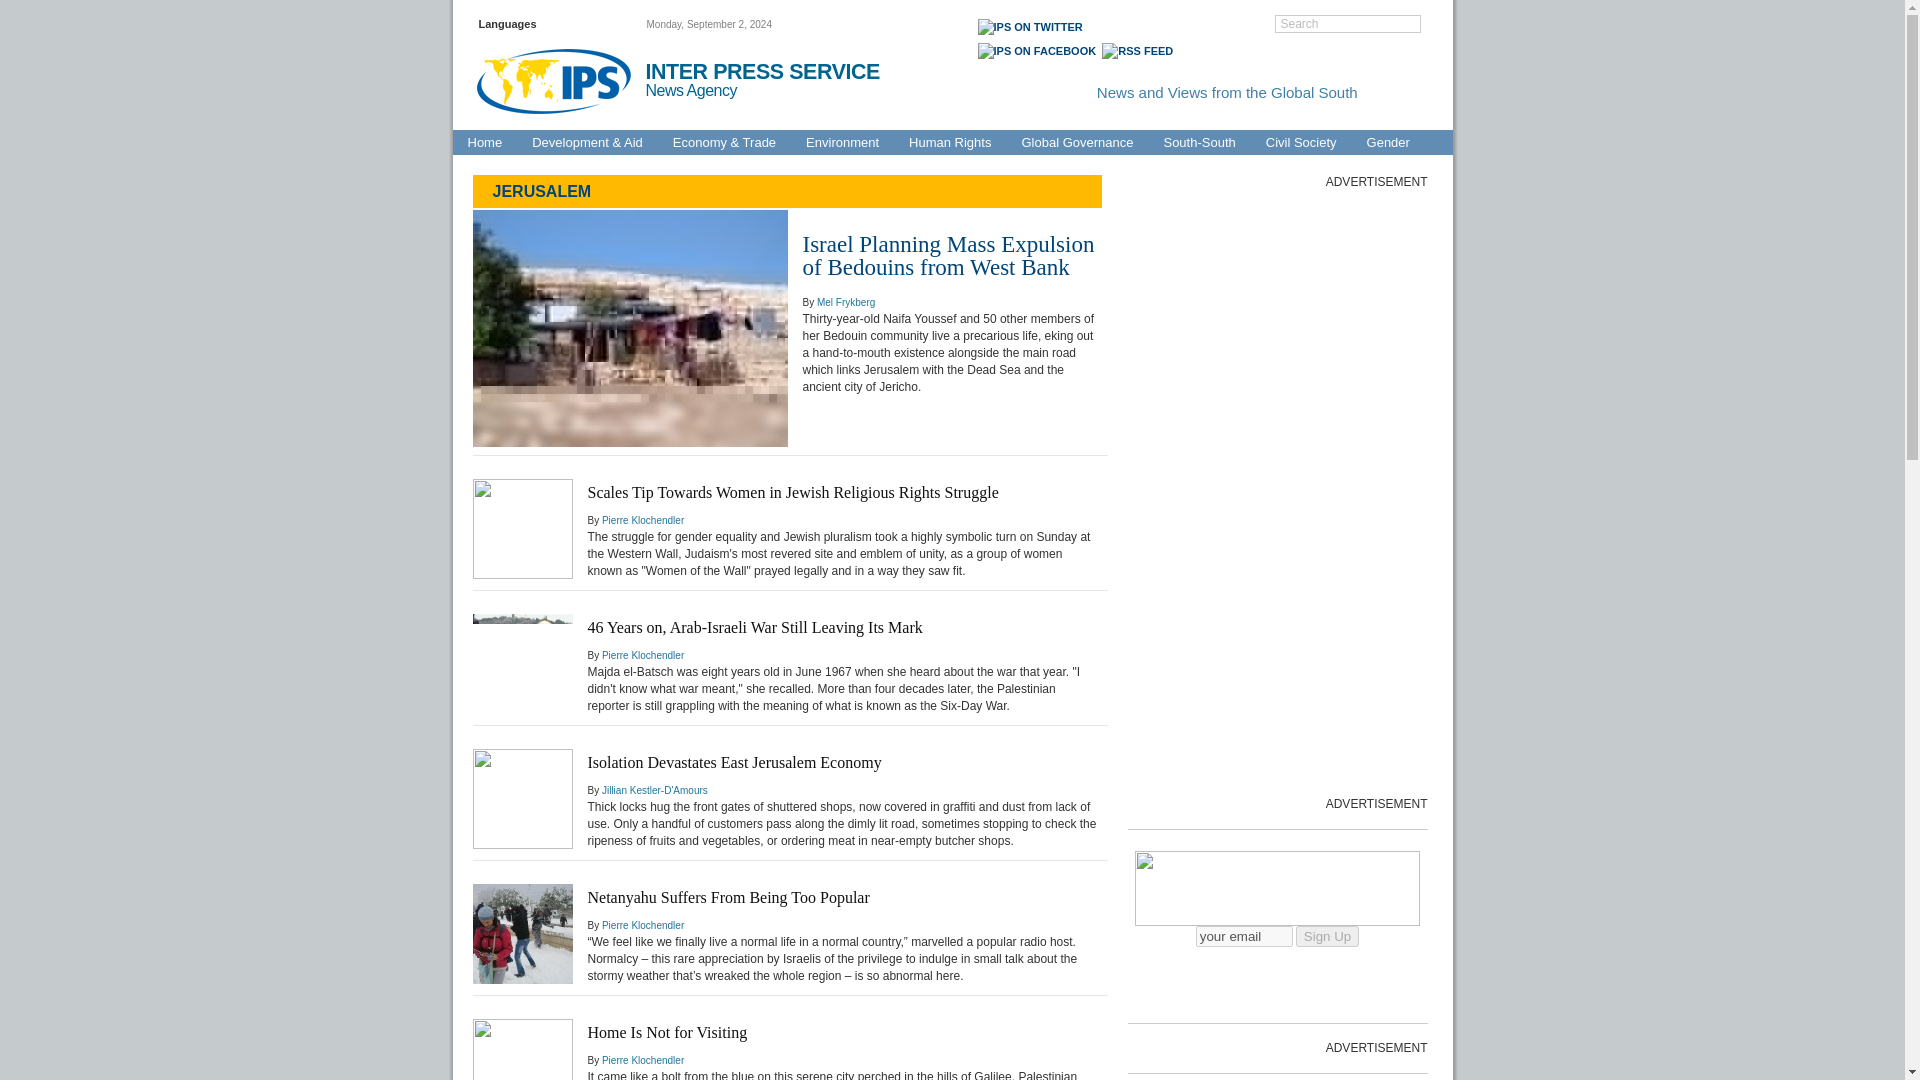 The image size is (1920, 1080). I want to click on Europe, so click(982, 119).